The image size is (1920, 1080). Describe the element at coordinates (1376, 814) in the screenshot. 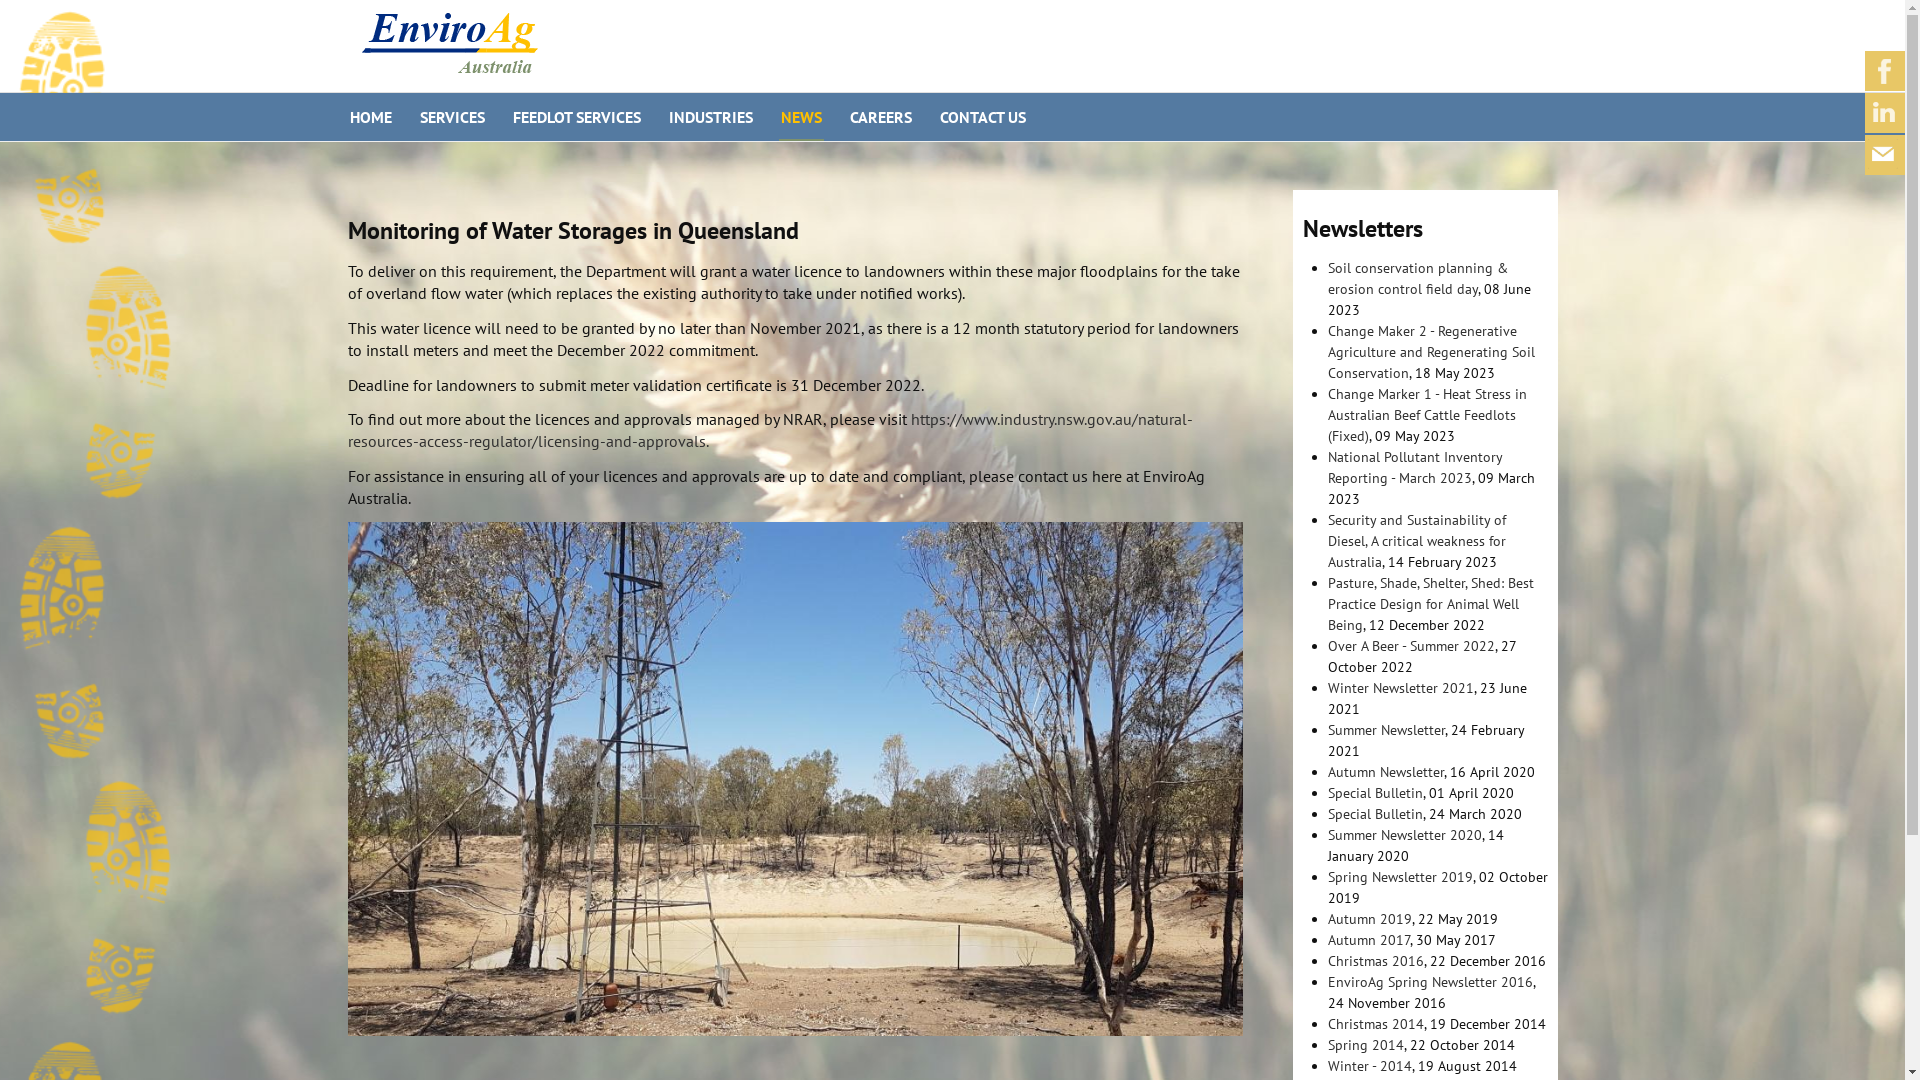

I see `Special Bulletin` at that location.